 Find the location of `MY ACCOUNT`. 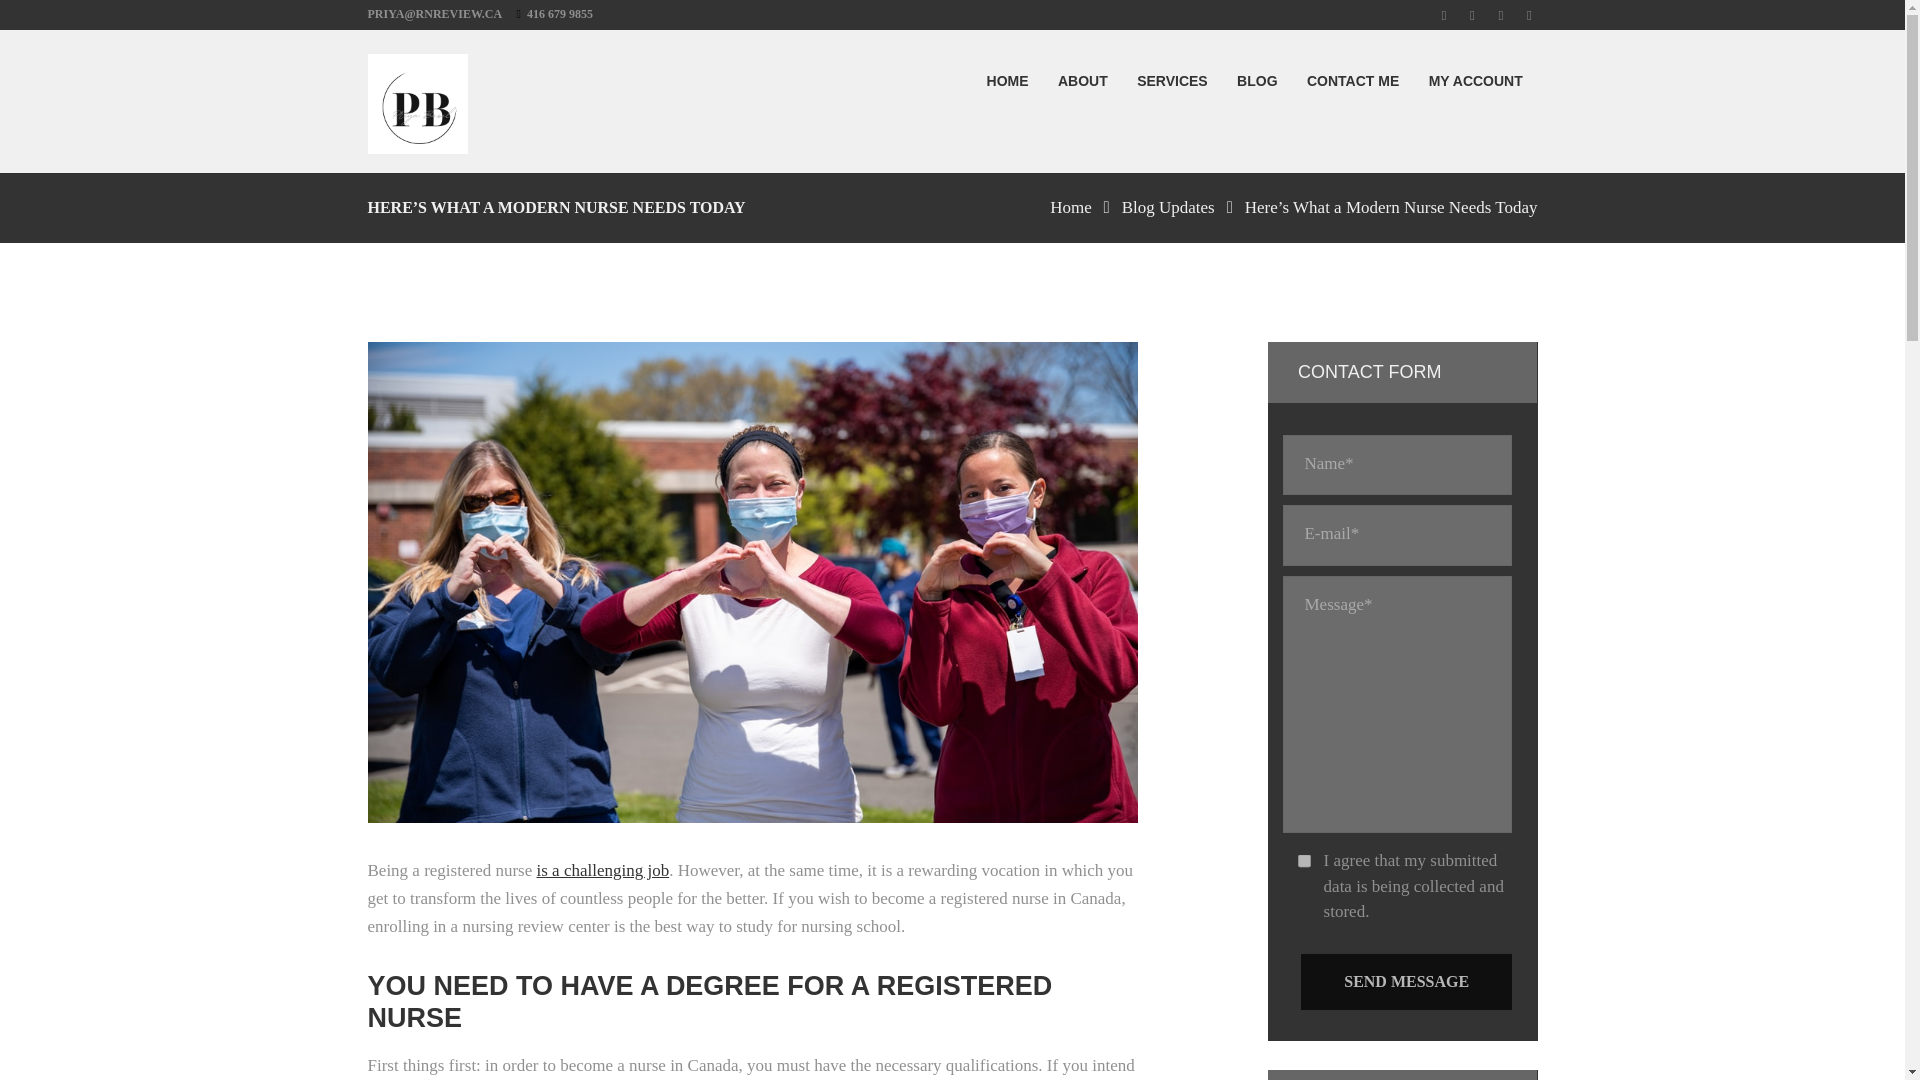

MY ACCOUNT is located at coordinates (1475, 87).